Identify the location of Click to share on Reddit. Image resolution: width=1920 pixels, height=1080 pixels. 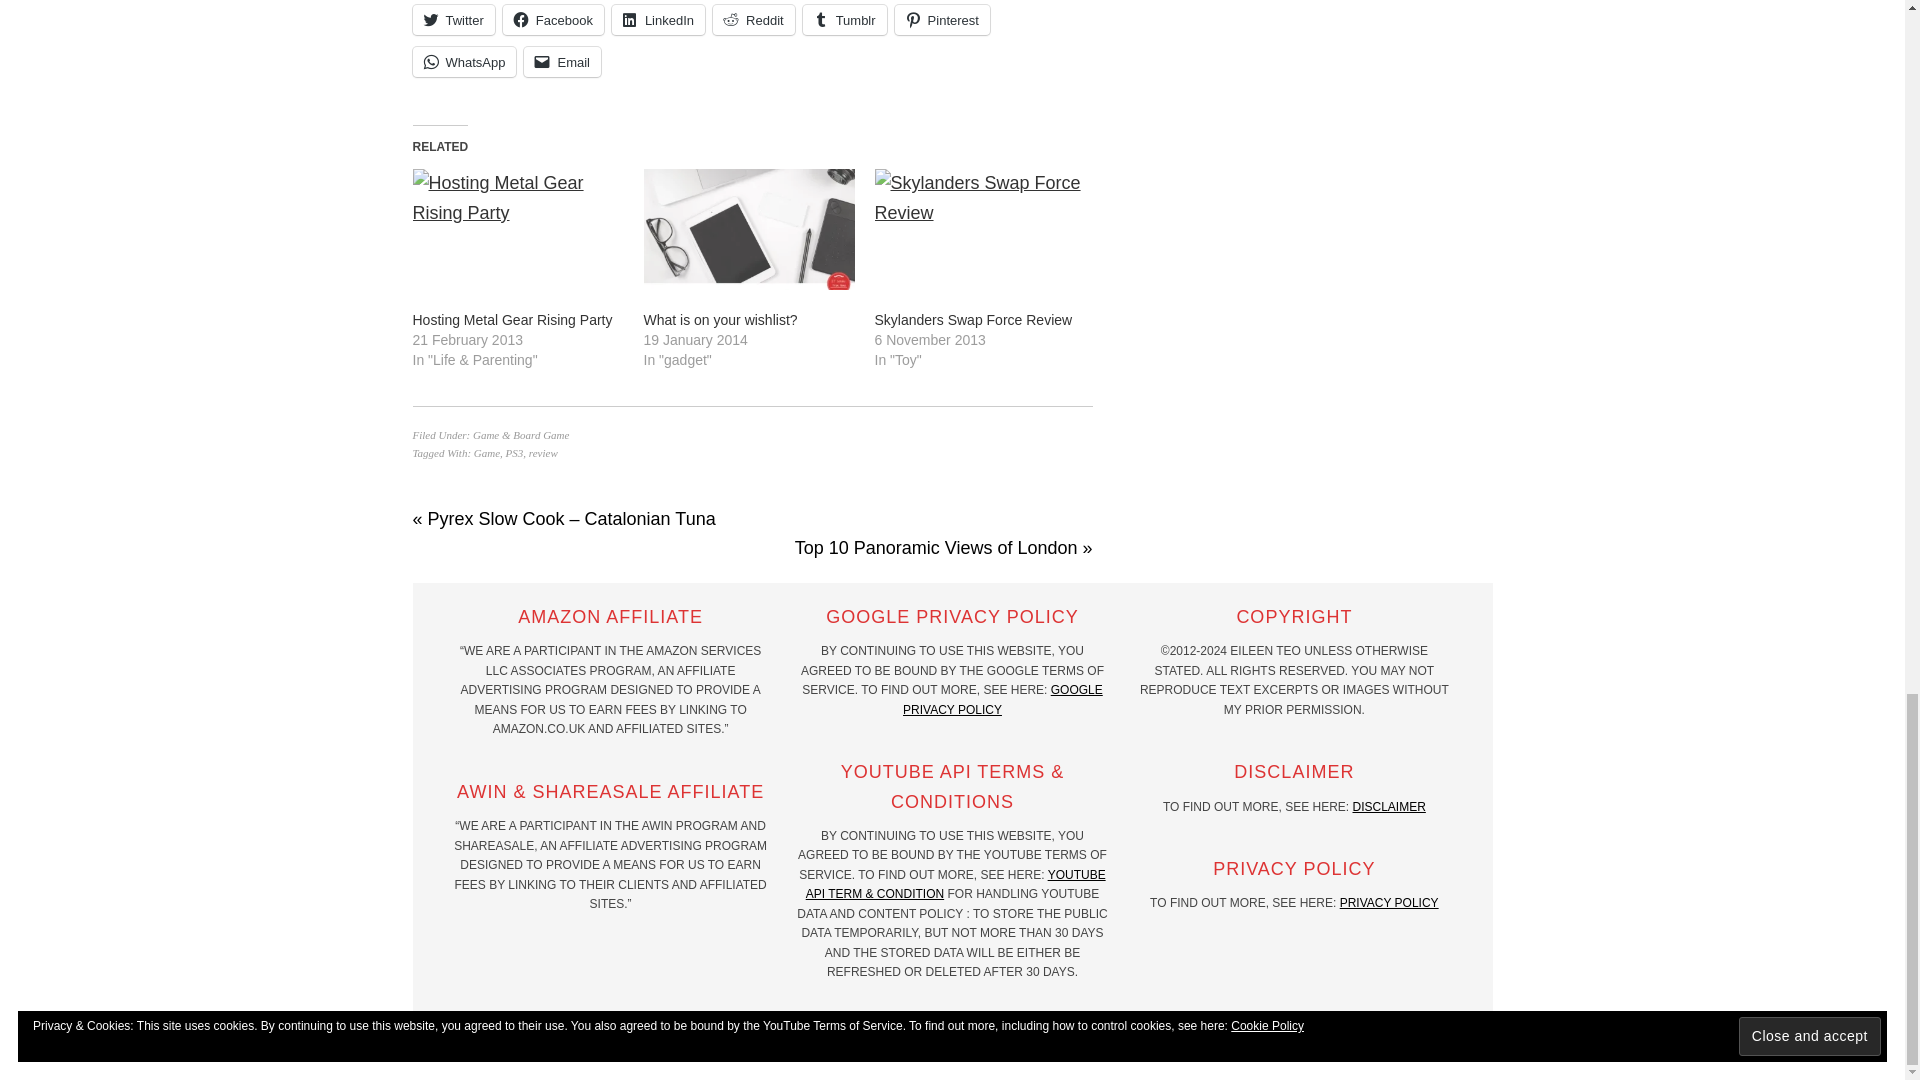
(753, 20).